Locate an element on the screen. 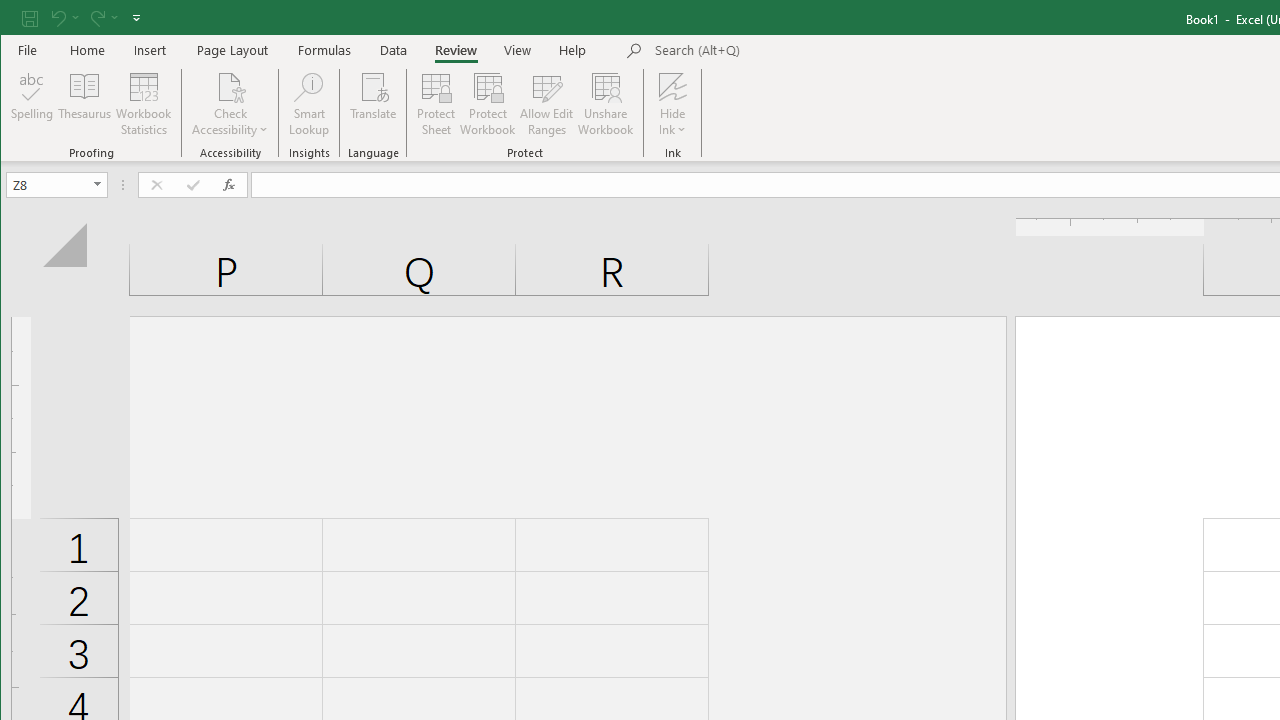 This screenshot has height=720, width=1280. Hide Ink is located at coordinates (672, 86).